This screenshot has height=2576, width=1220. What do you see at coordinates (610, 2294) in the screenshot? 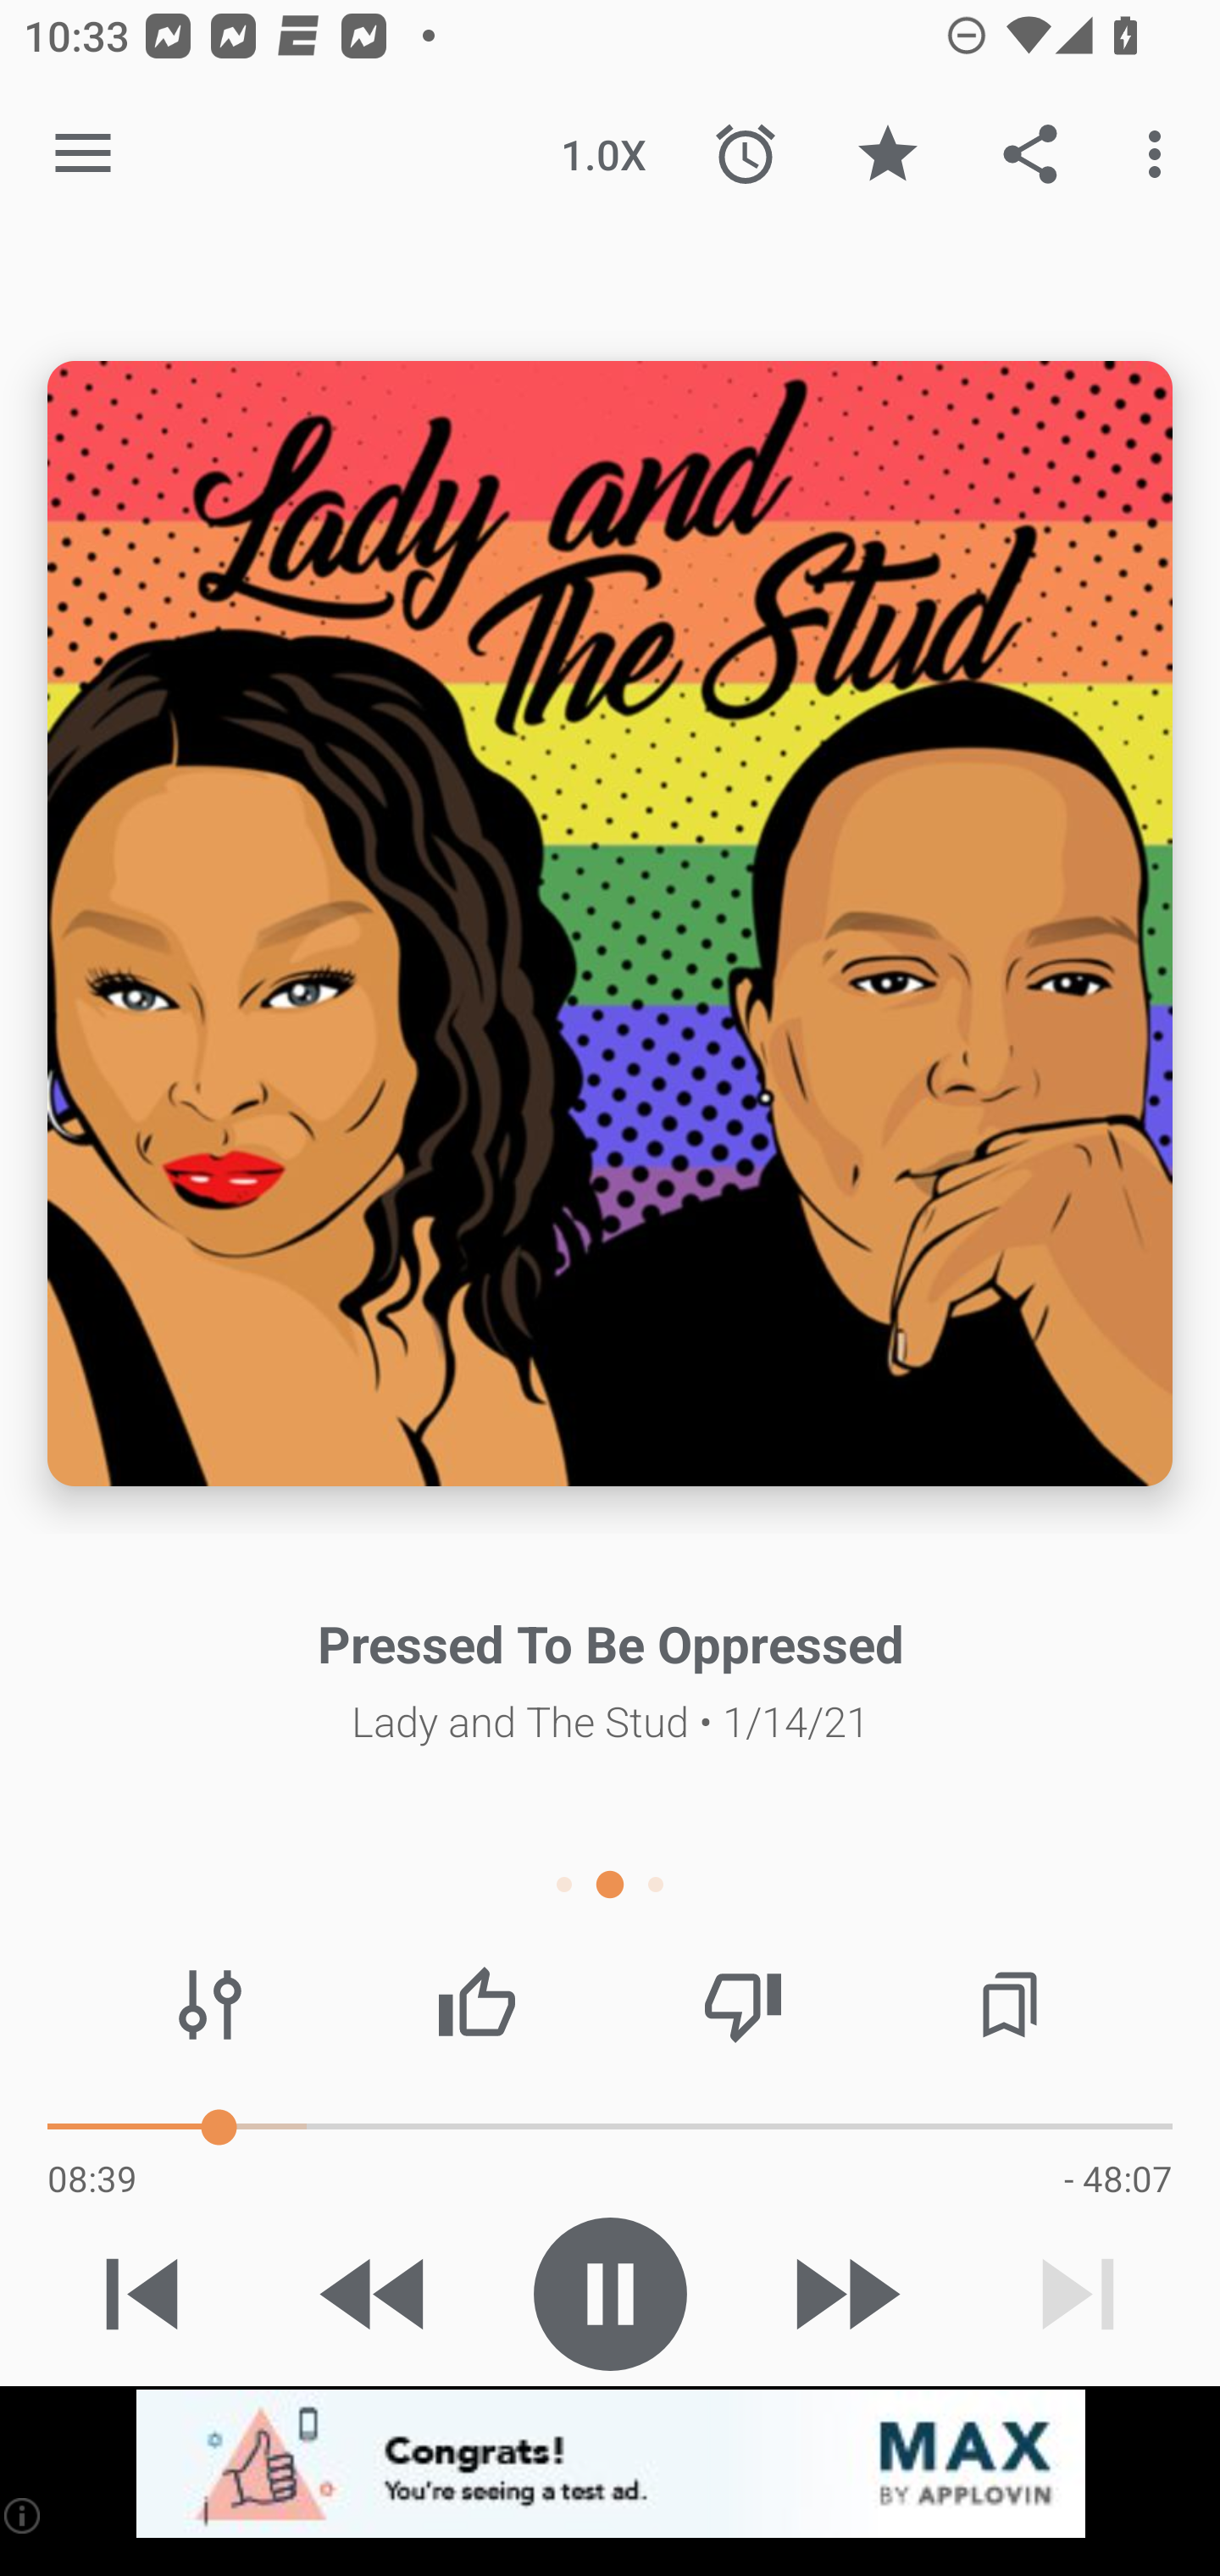
I see `Play / Pause` at bounding box center [610, 2294].